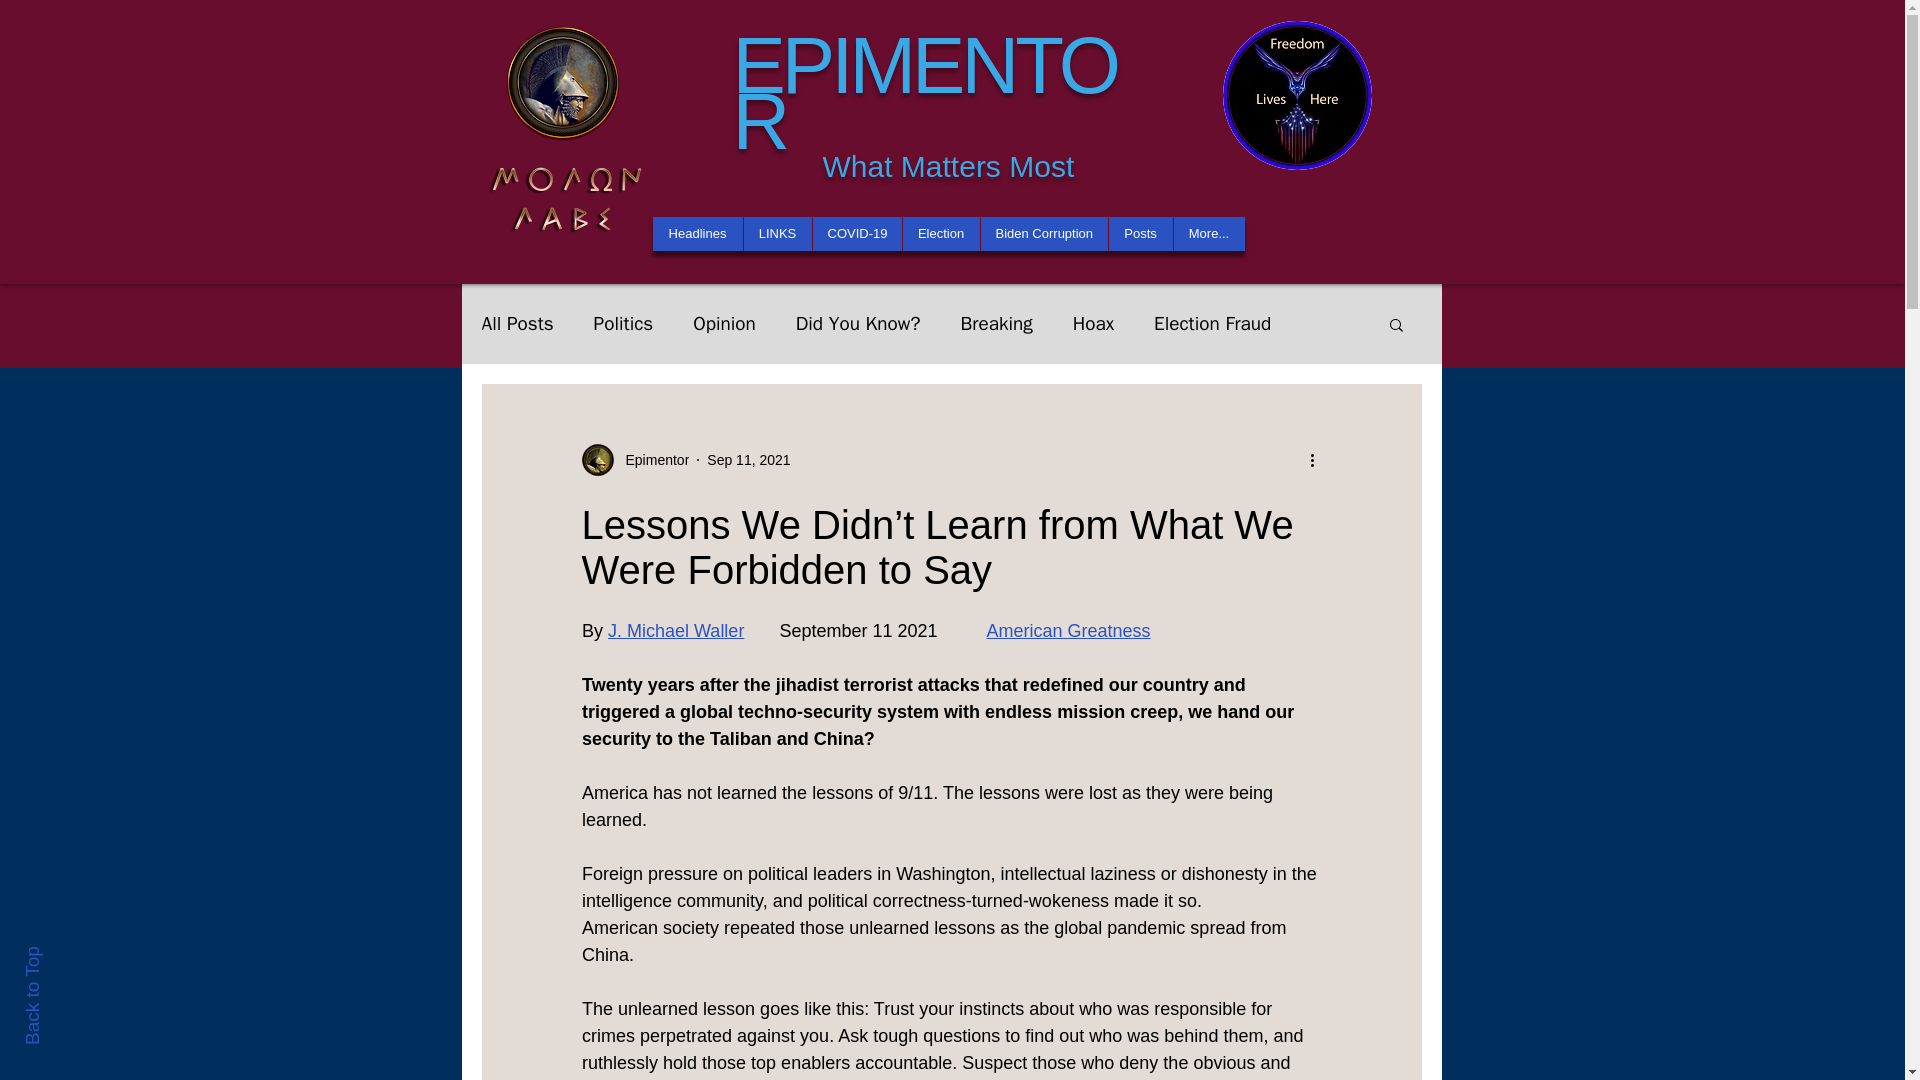 The width and height of the screenshot is (1920, 1080). I want to click on Posts, so click(1140, 234).